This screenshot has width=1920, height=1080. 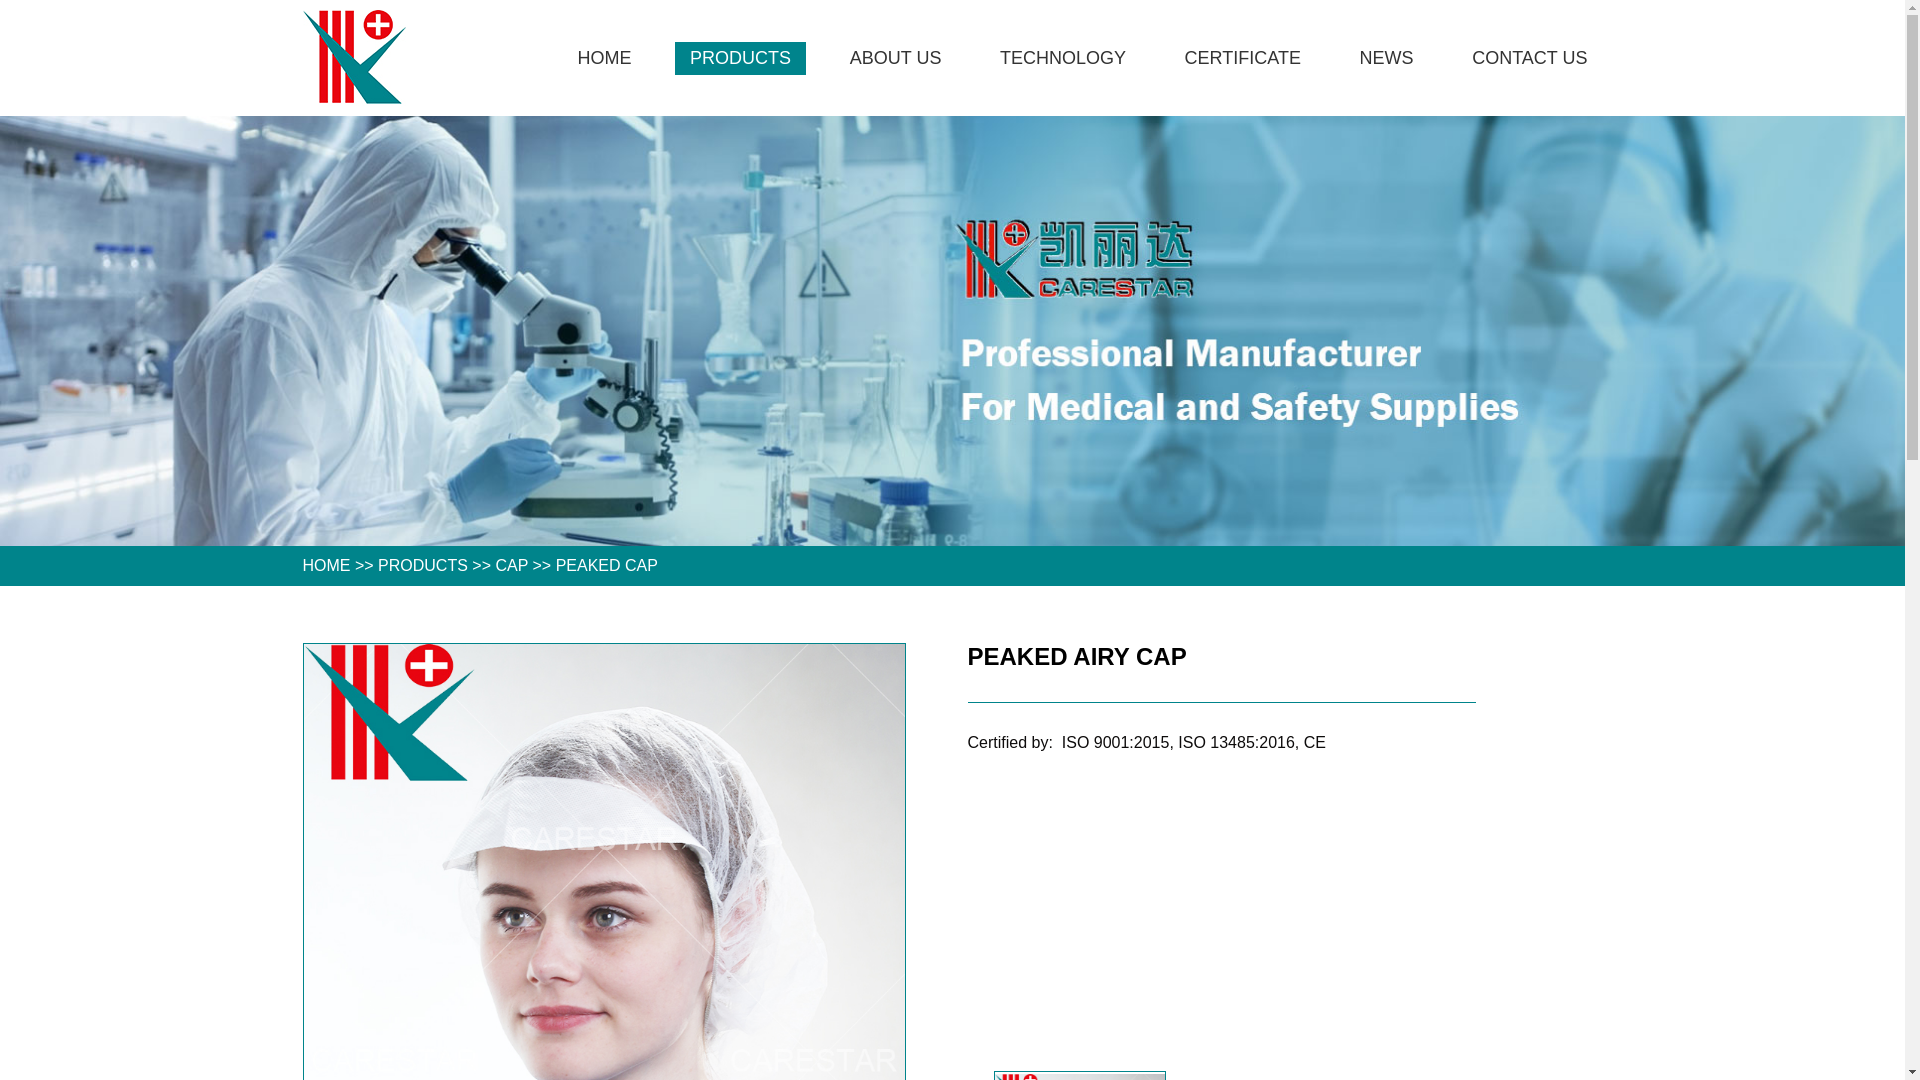 I want to click on CERTIFICATE, so click(x=1243, y=58).